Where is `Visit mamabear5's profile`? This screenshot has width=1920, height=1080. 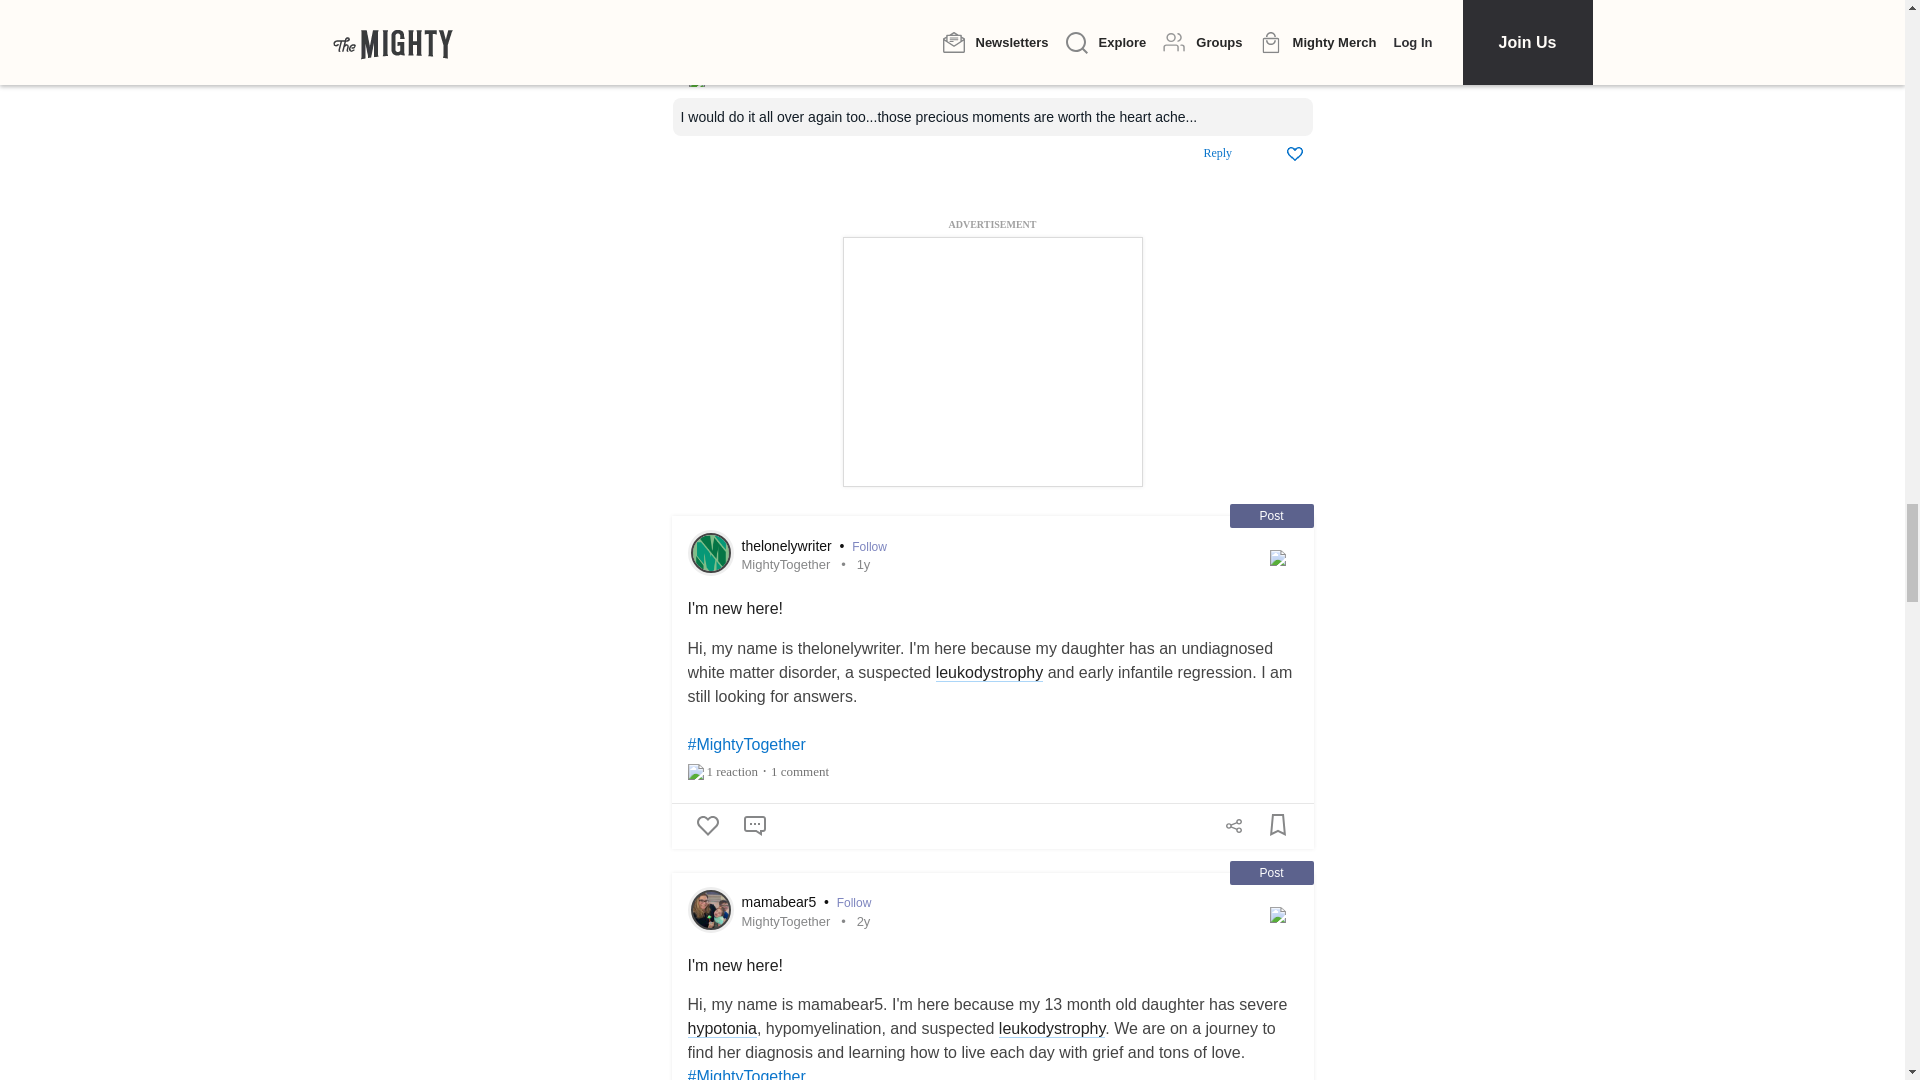 Visit mamabear5's profile is located at coordinates (709, 909).